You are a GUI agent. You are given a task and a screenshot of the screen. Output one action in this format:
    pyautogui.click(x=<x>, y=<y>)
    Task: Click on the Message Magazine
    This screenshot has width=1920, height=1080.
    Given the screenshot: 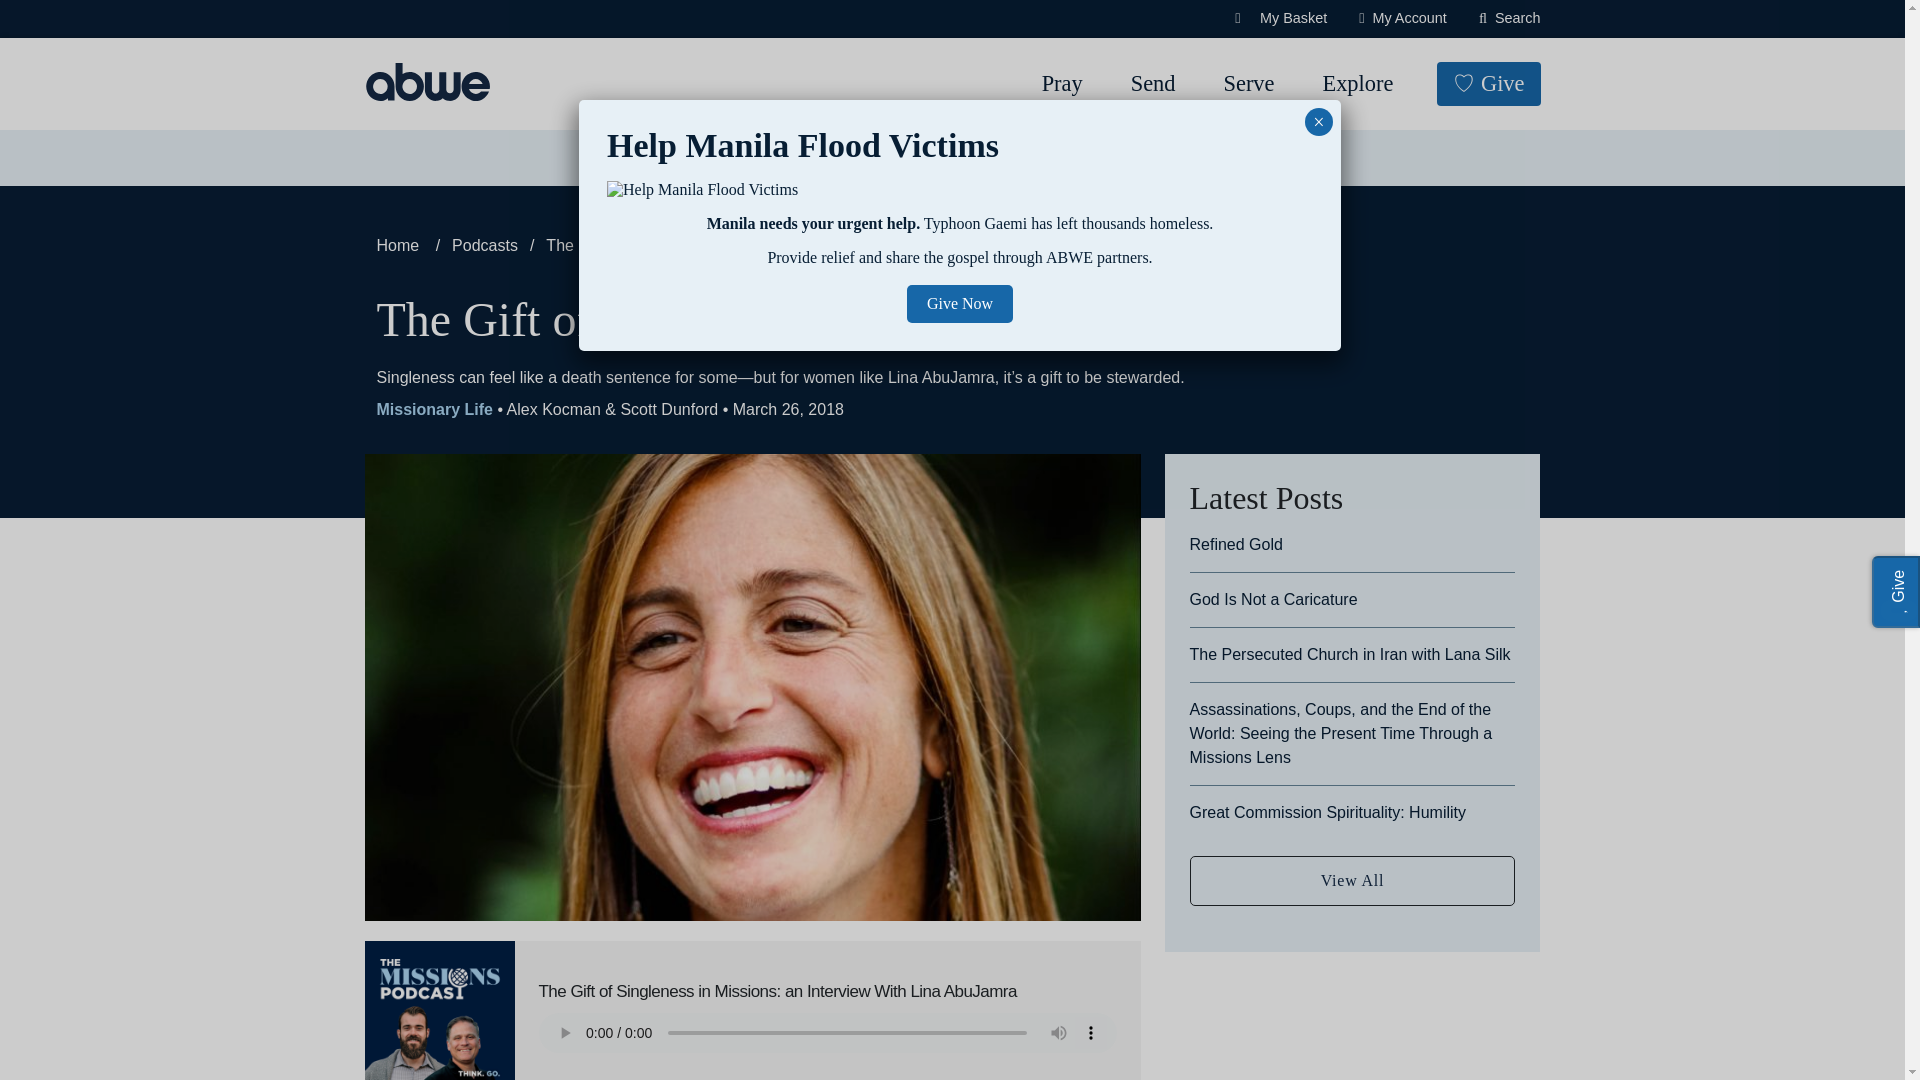 What is the action you would take?
    pyautogui.click(x=900, y=158)
    